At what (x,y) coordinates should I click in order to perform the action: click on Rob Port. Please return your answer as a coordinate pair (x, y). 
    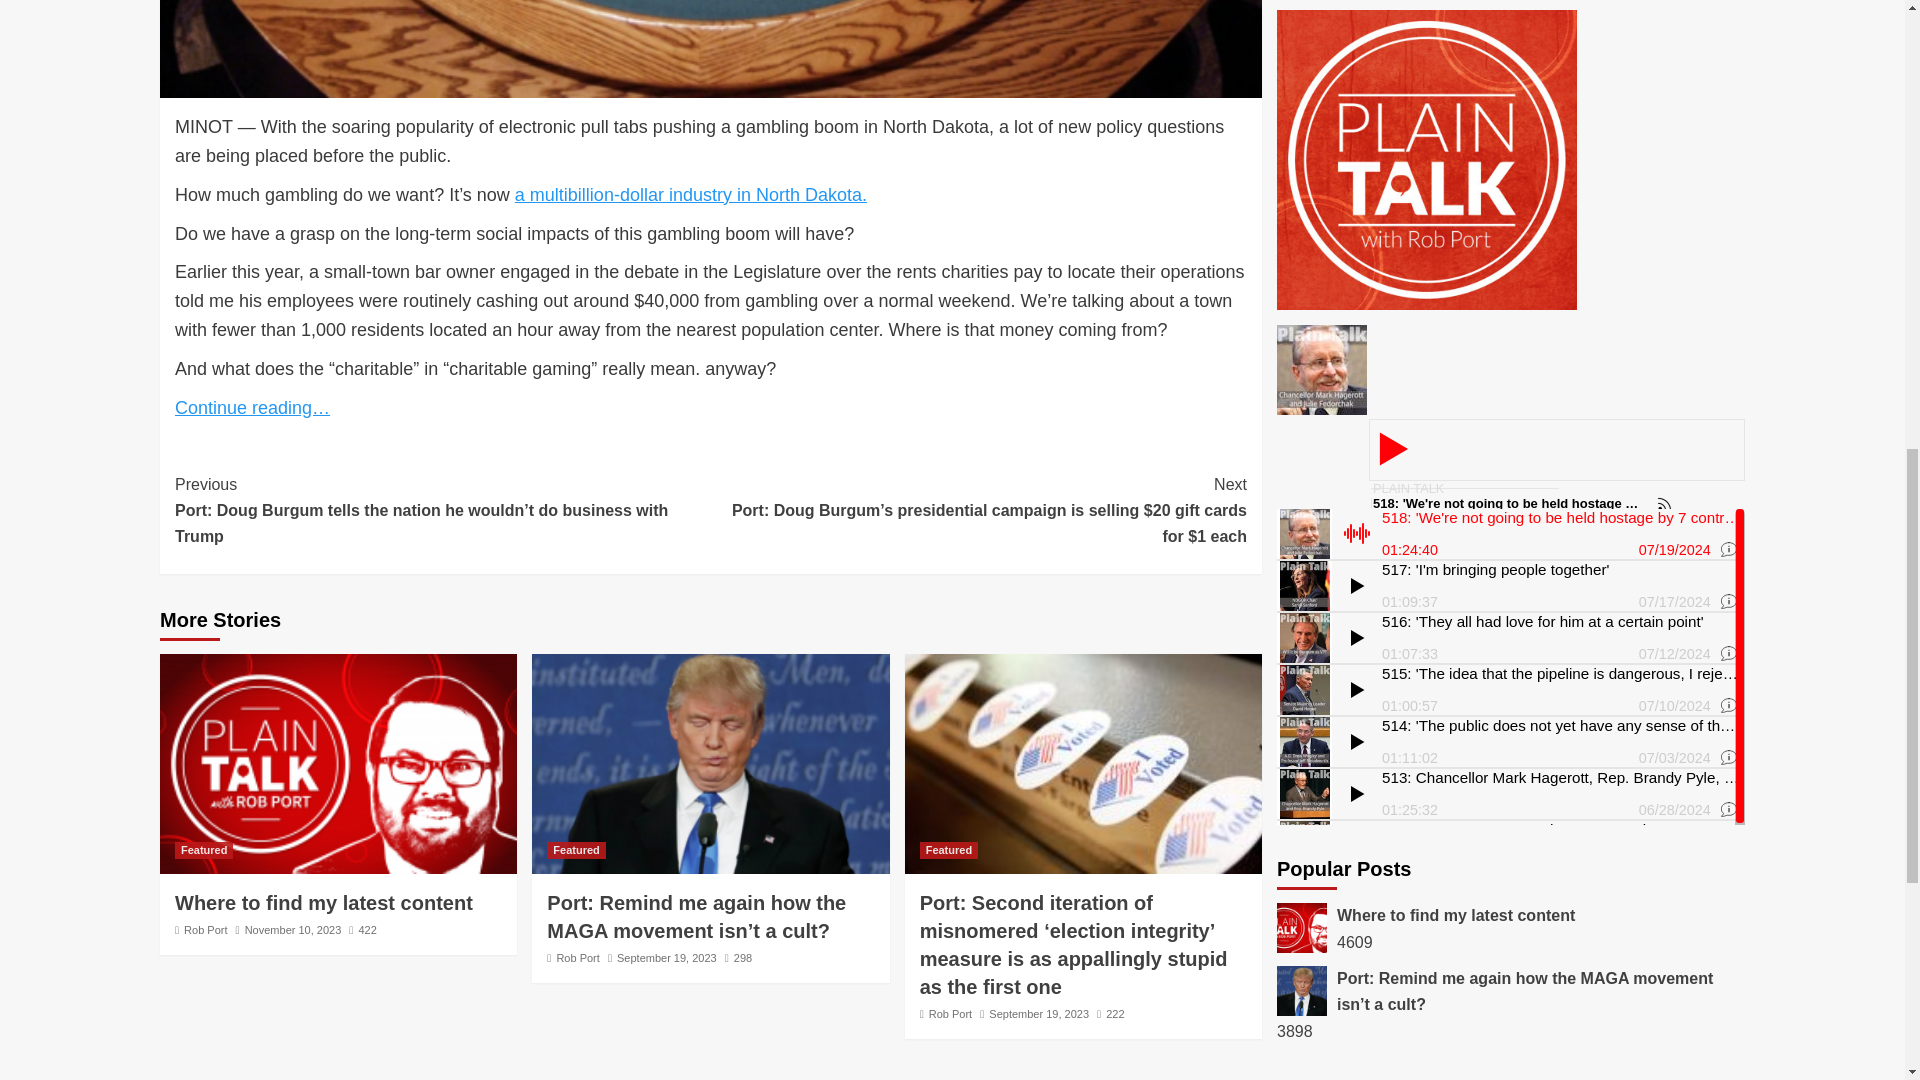
    Looking at the image, I should click on (578, 958).